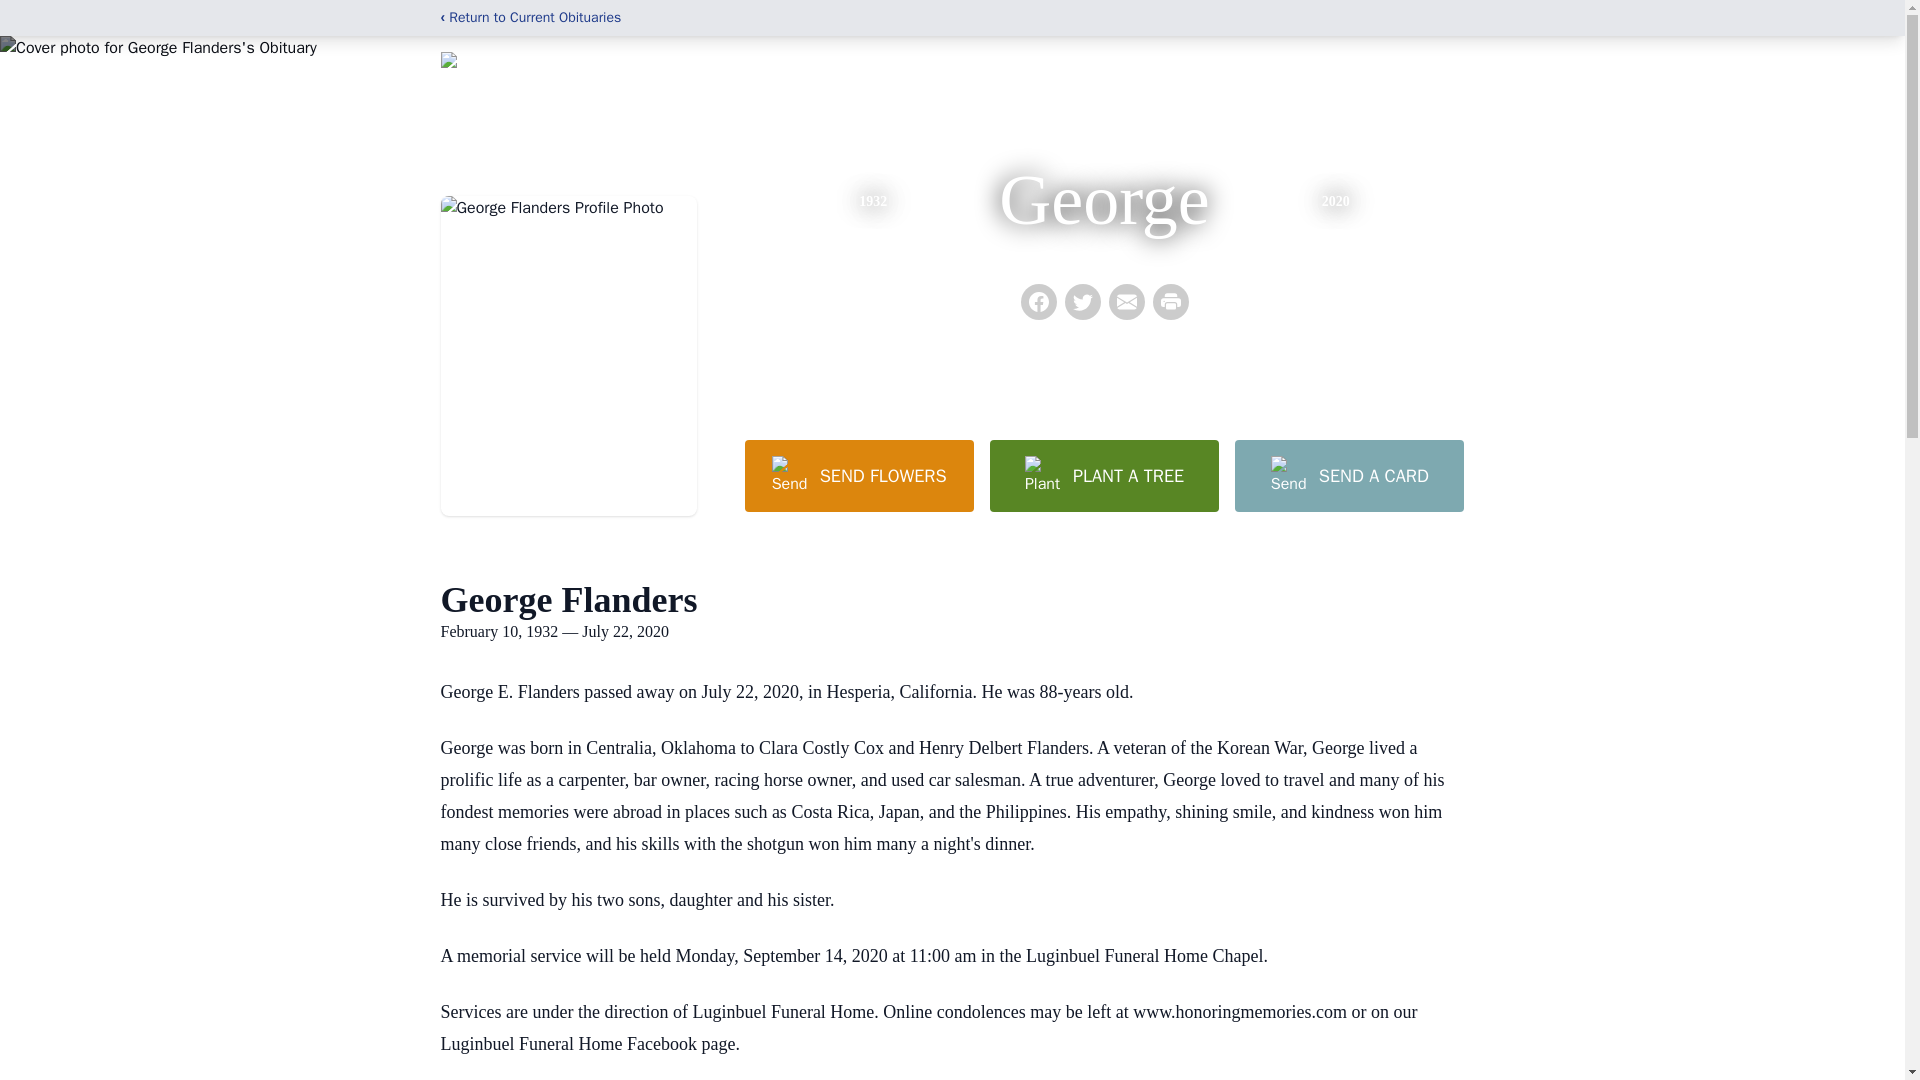  I want to click on PLANT A TREE, so click(1104, 475).